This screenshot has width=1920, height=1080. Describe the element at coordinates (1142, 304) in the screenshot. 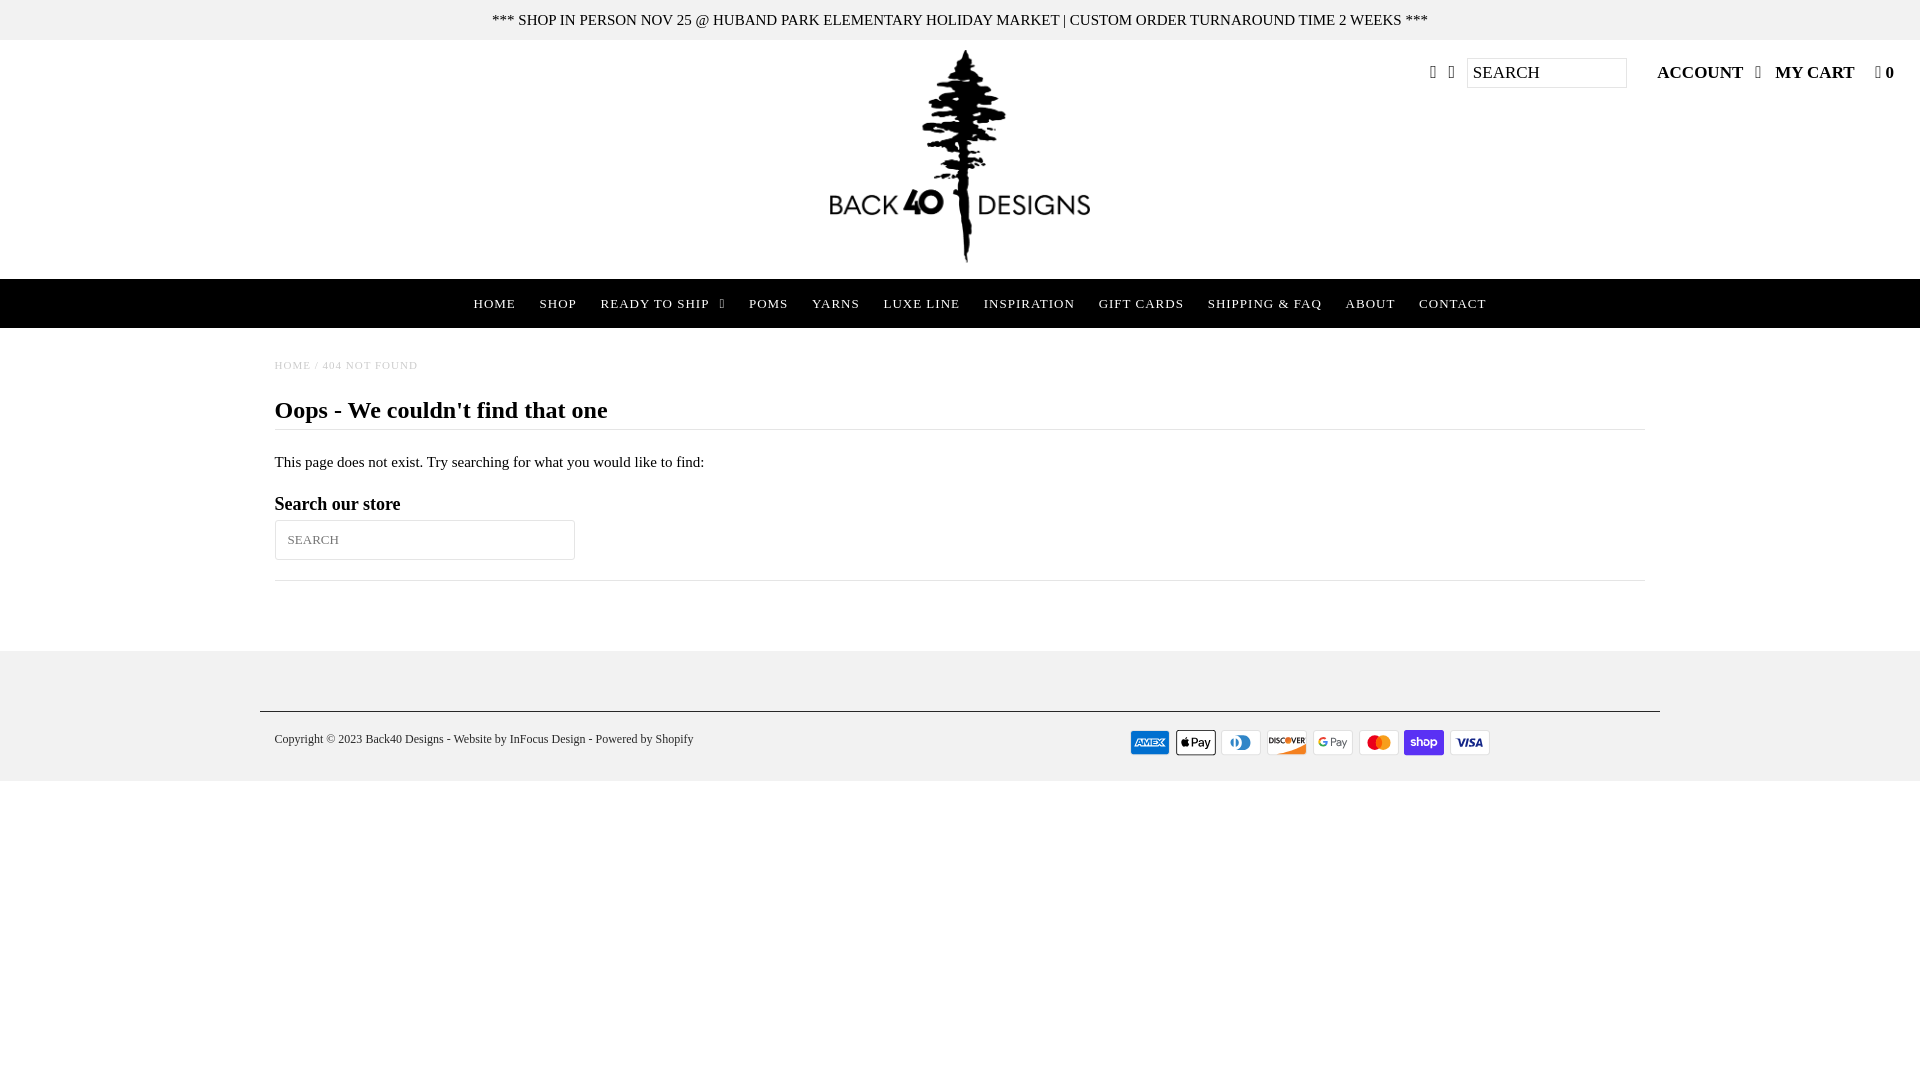

I see `GIFT CARDS` at that location.